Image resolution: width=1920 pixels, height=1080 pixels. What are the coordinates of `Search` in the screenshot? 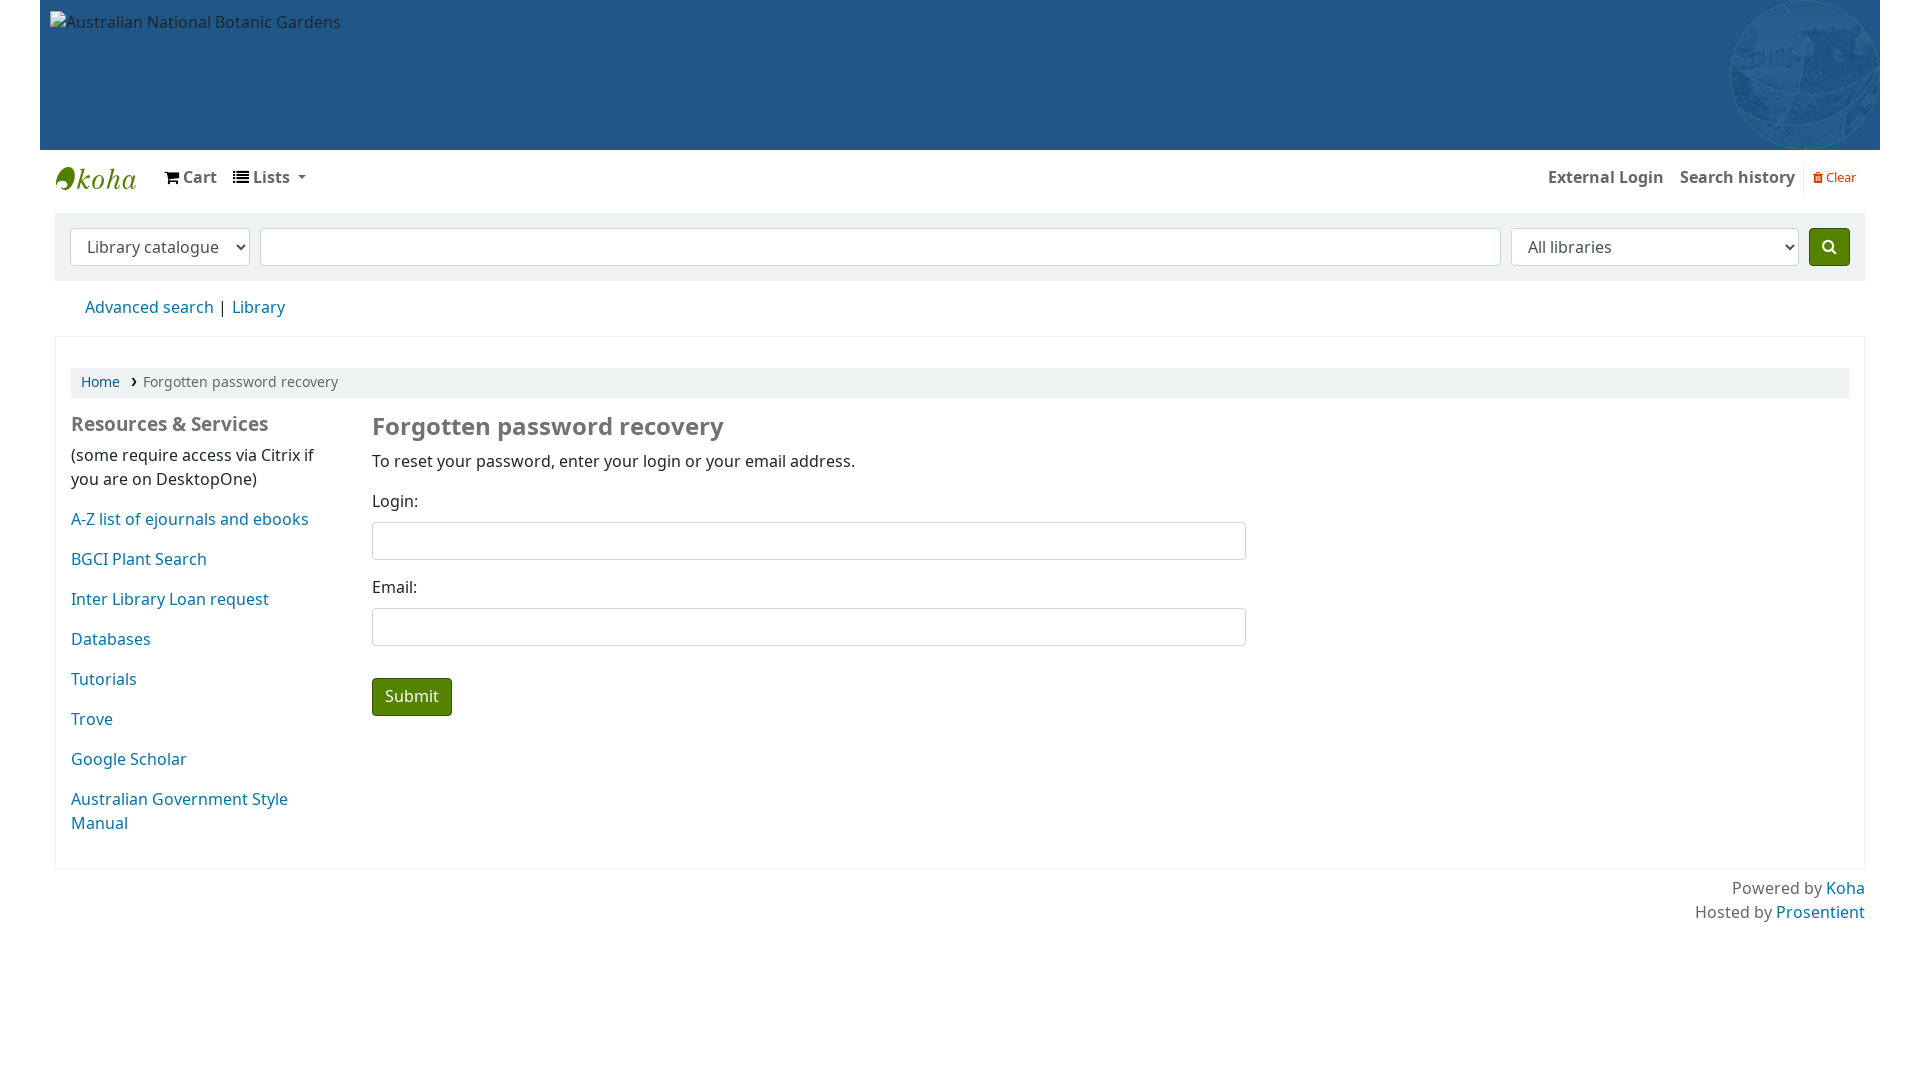 It's located at (1830, 247).